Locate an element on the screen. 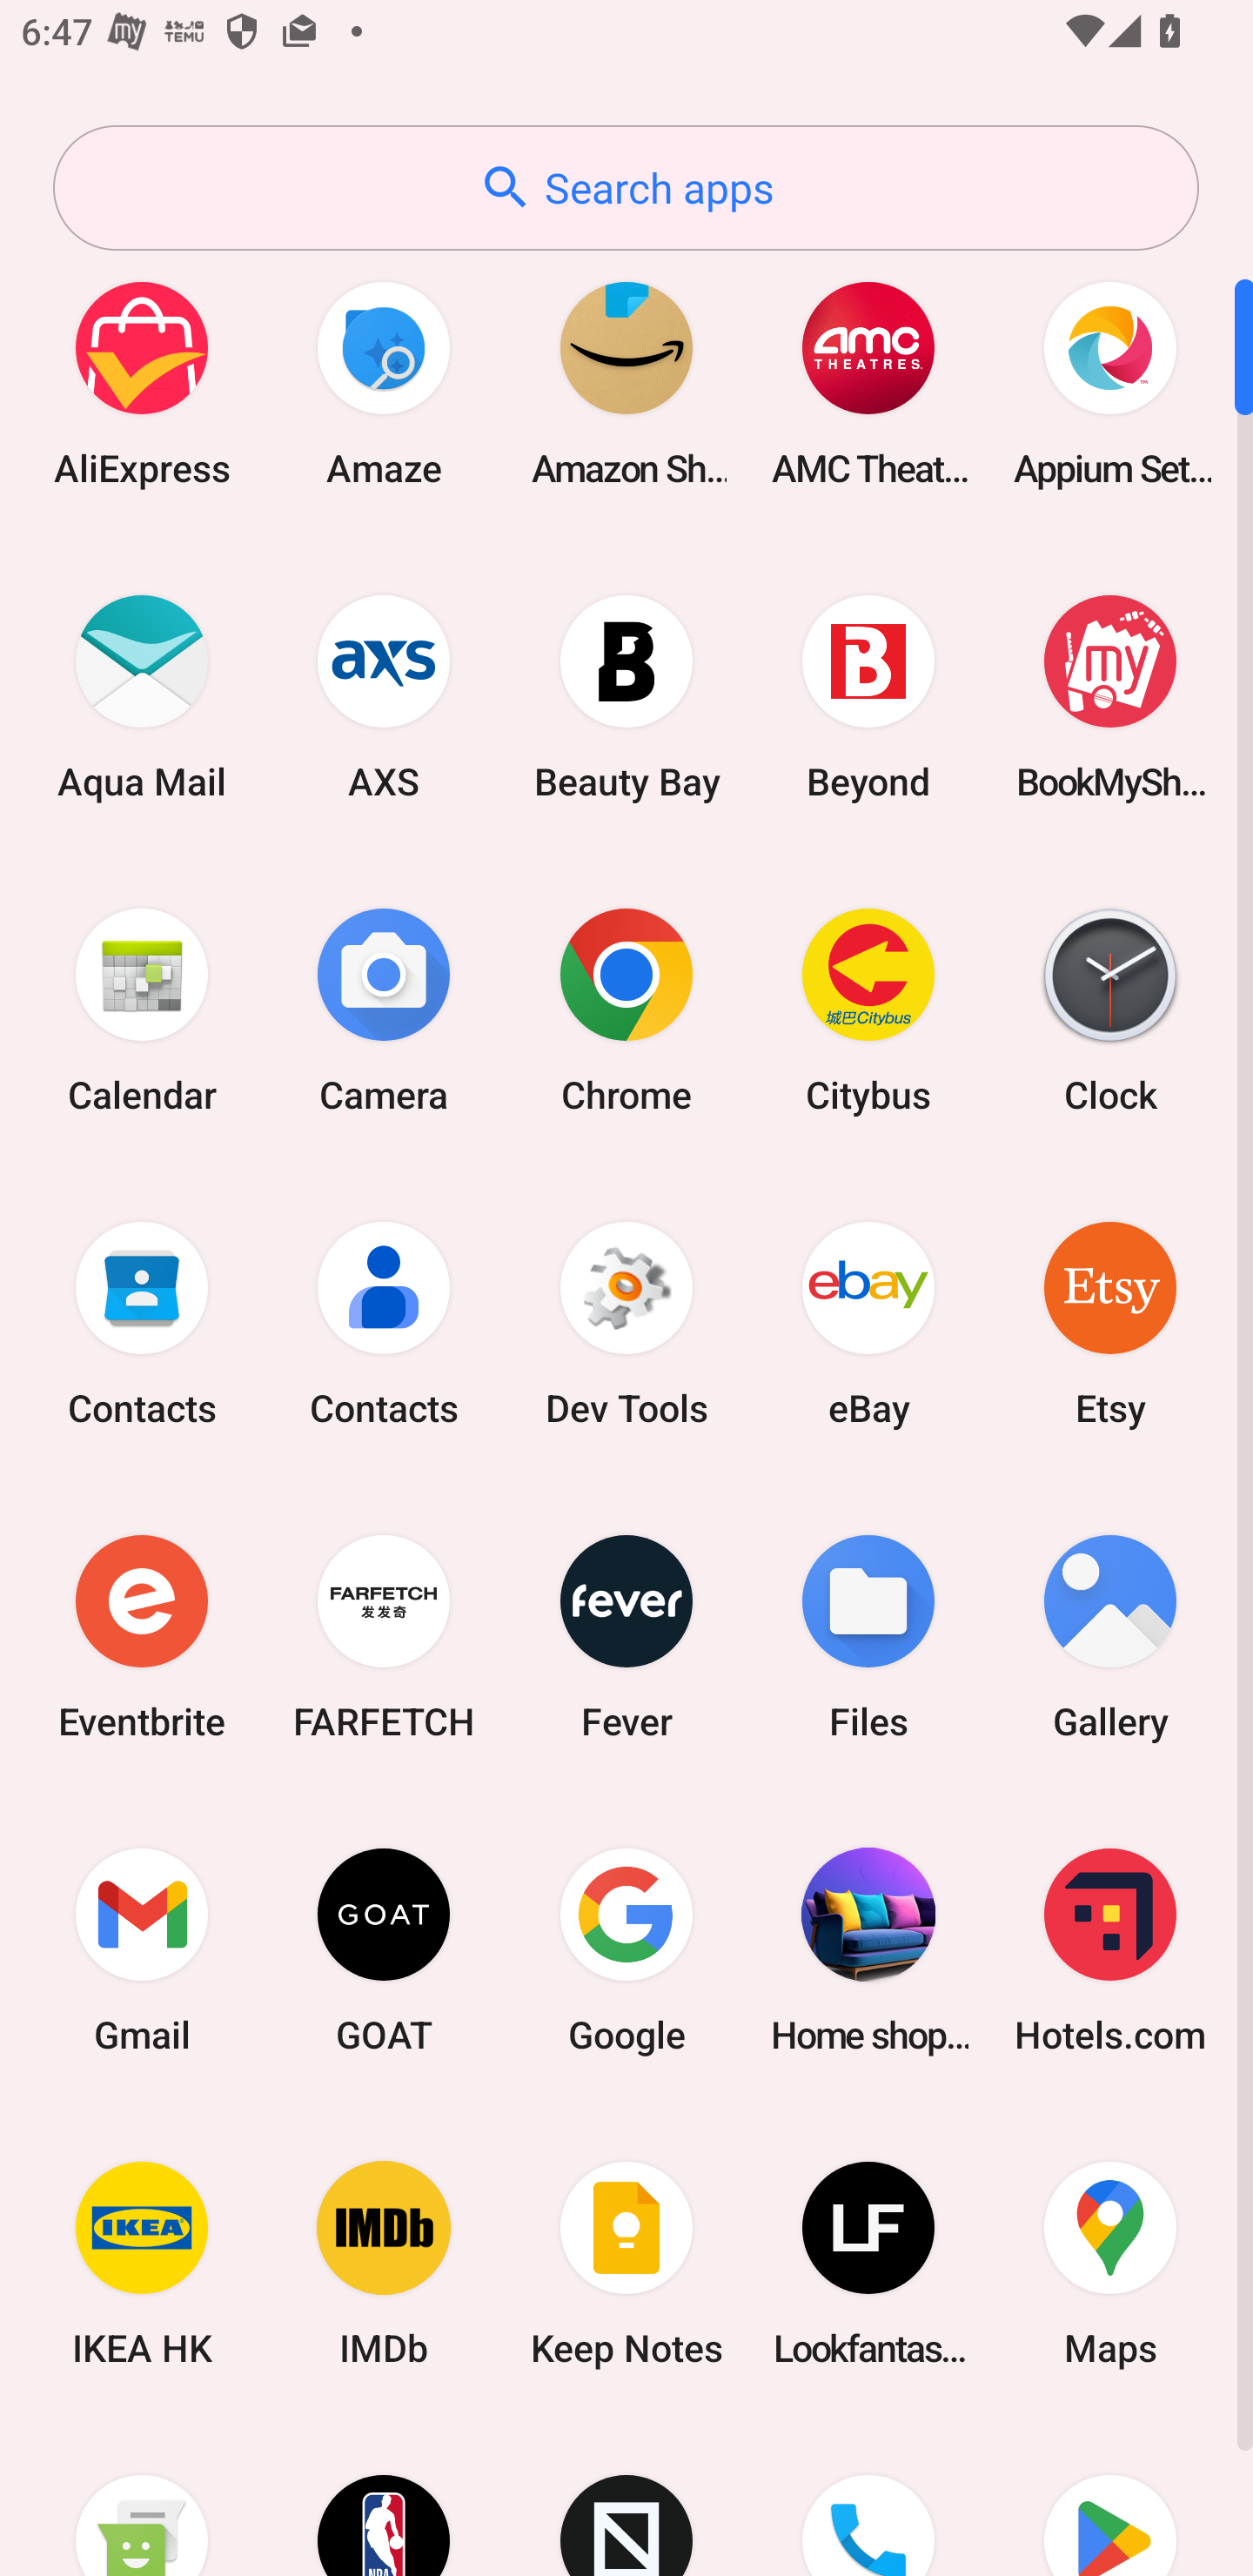 The width and height of the screenshot is (1253, 2576). Lookfantastic is located at coordinates (868, 2264).